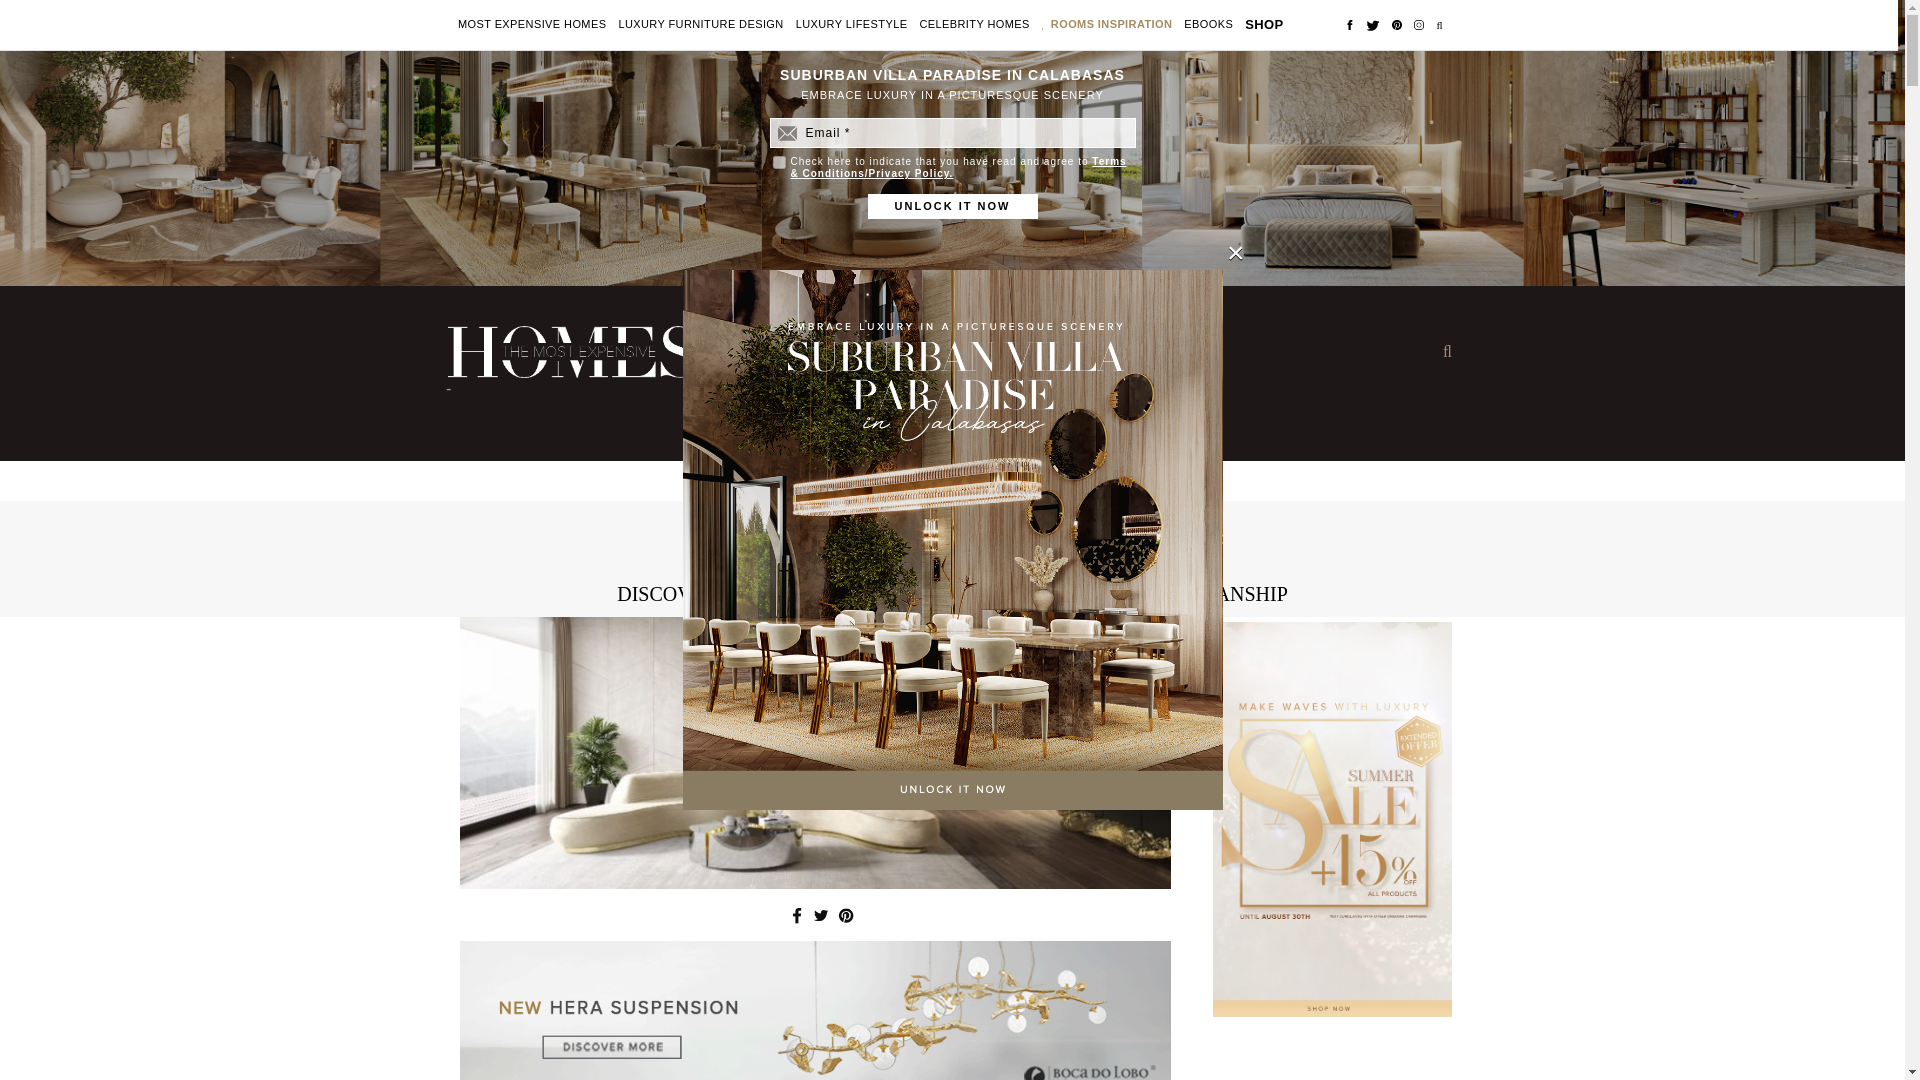  I want to click on LUXURY FURNITURE DESIGN, so click(700, 25).